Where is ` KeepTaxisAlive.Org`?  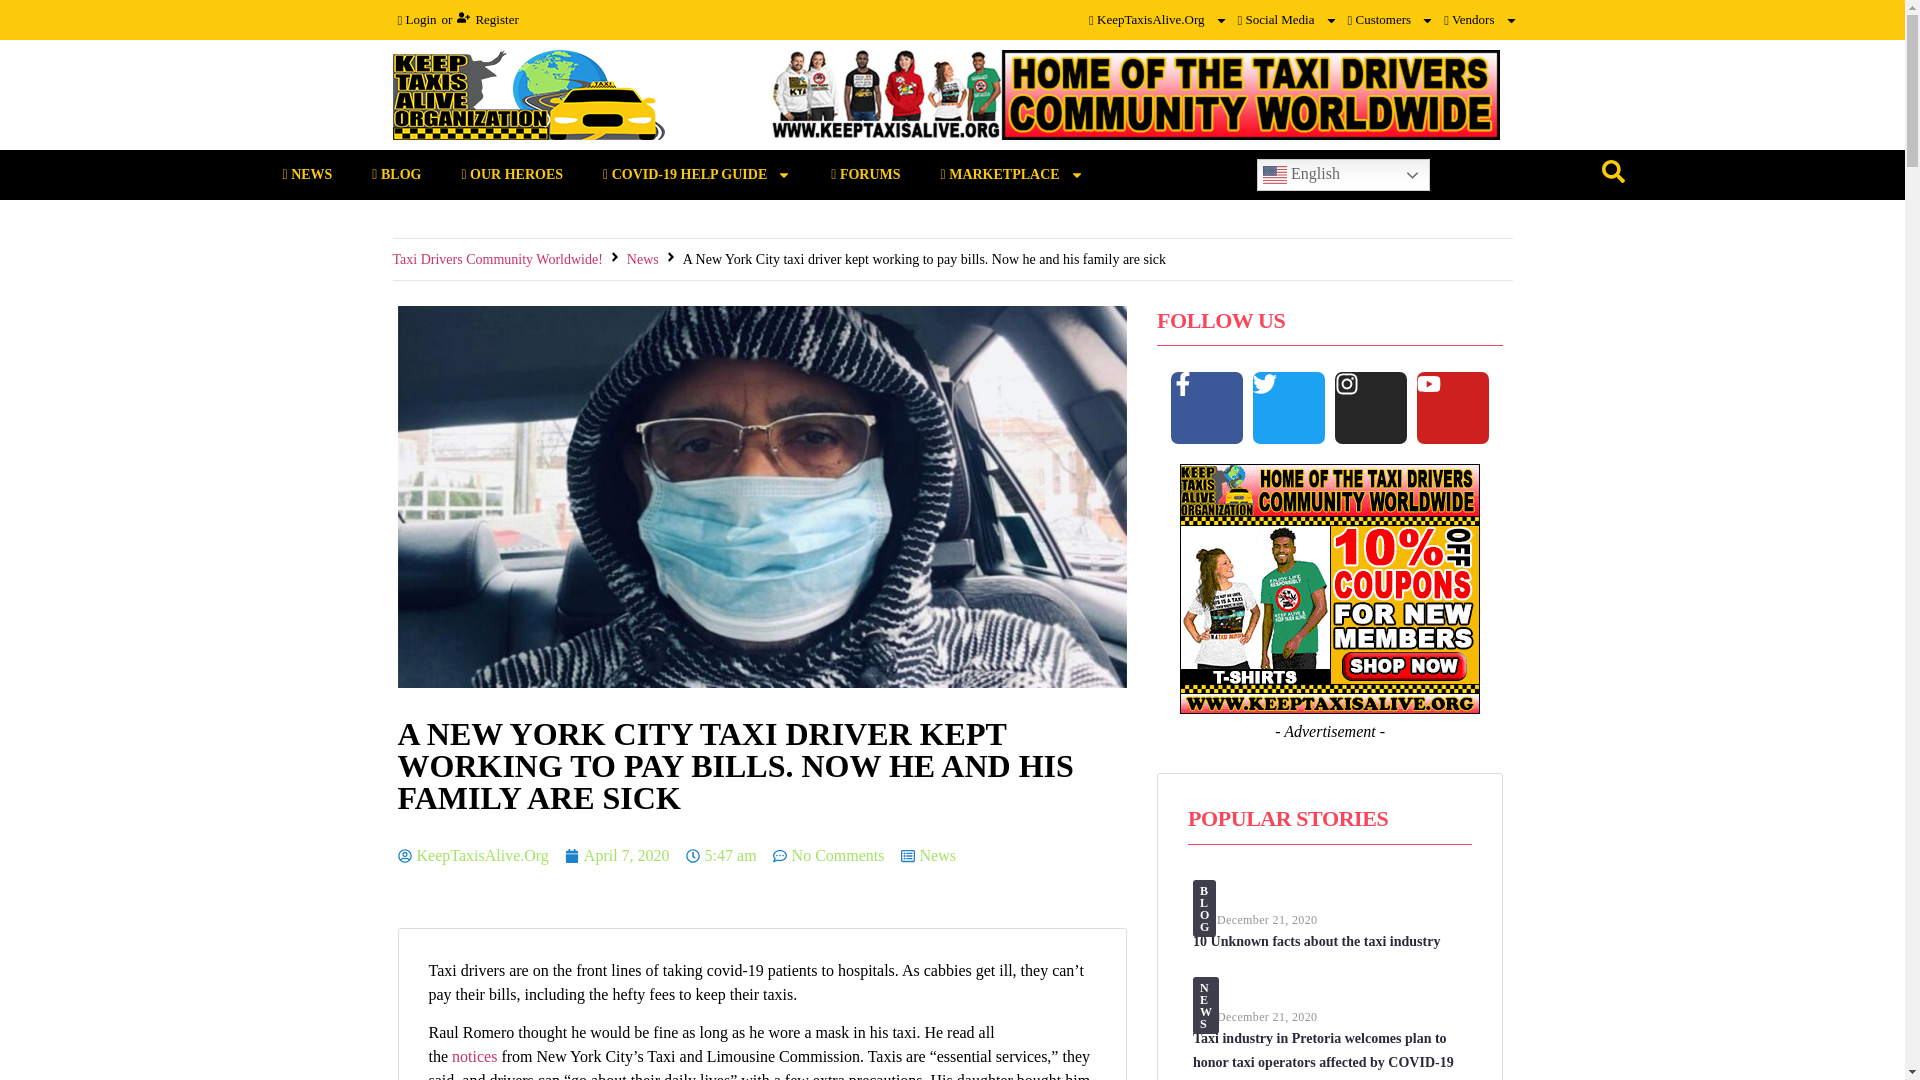
 KeepTaxisAlive.Org is located at coordinates (1158, 20).